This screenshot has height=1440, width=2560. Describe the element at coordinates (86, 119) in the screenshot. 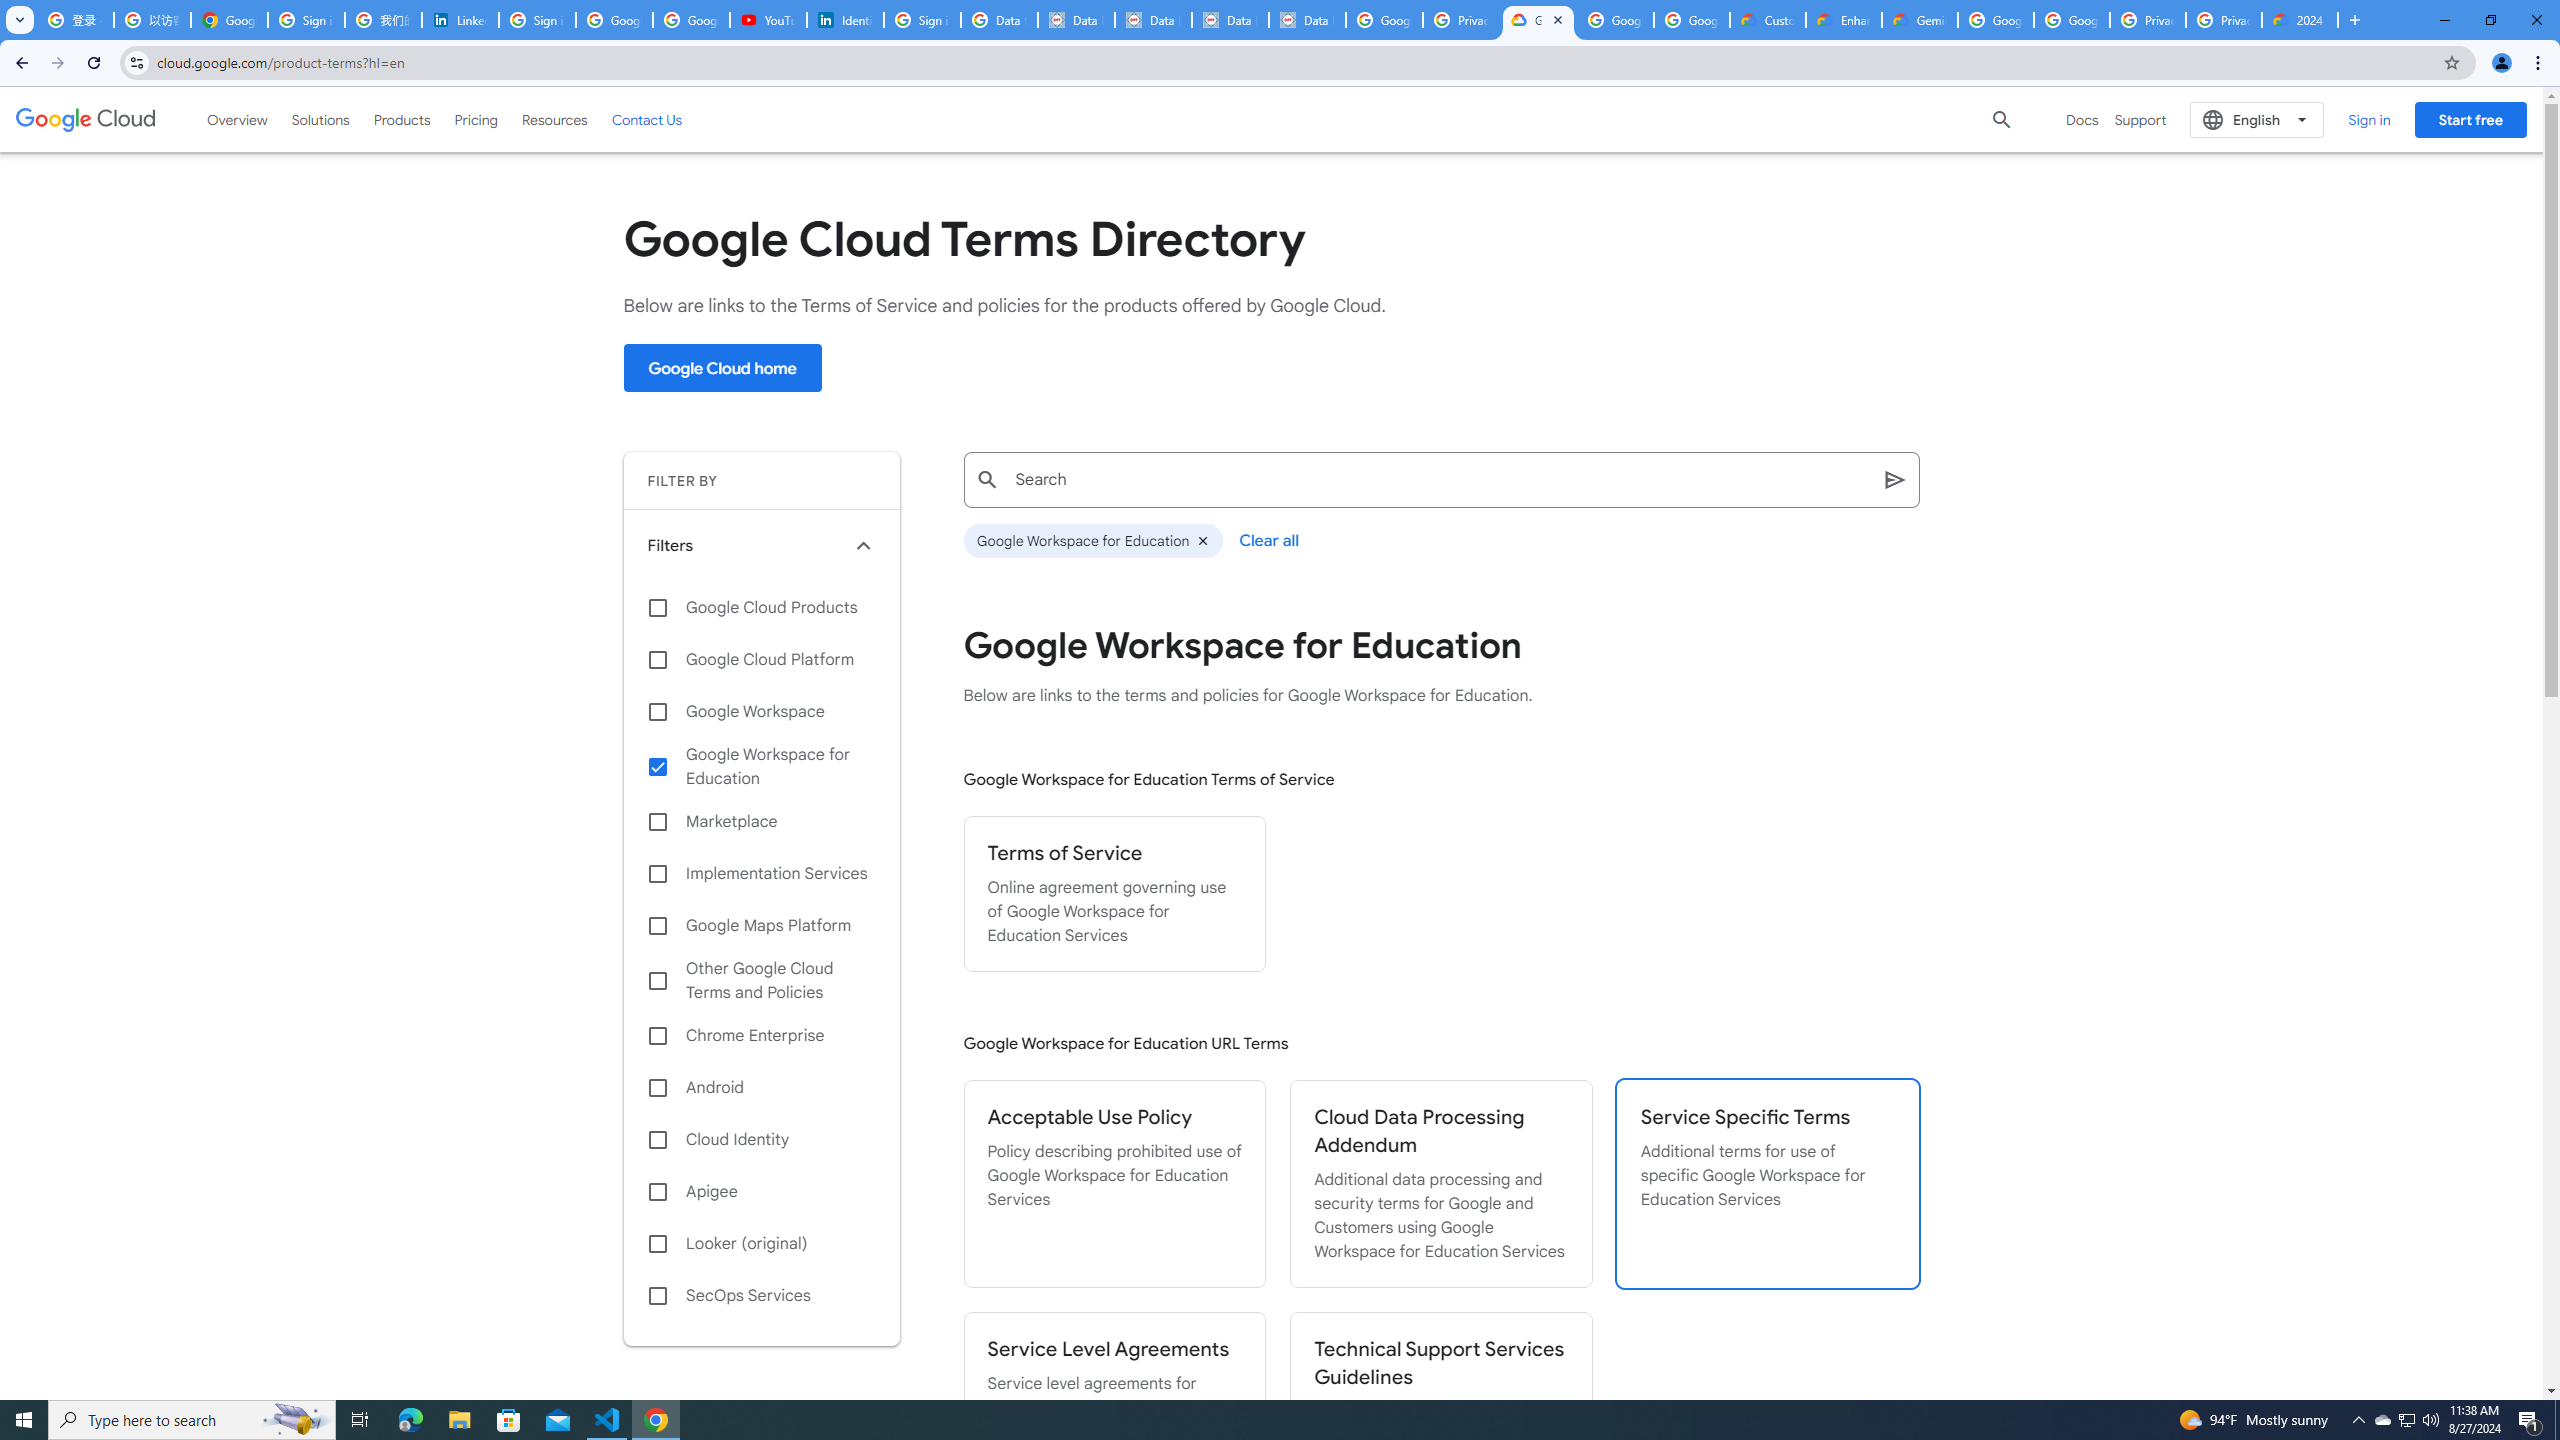

I see `Google Cloud` at that location.